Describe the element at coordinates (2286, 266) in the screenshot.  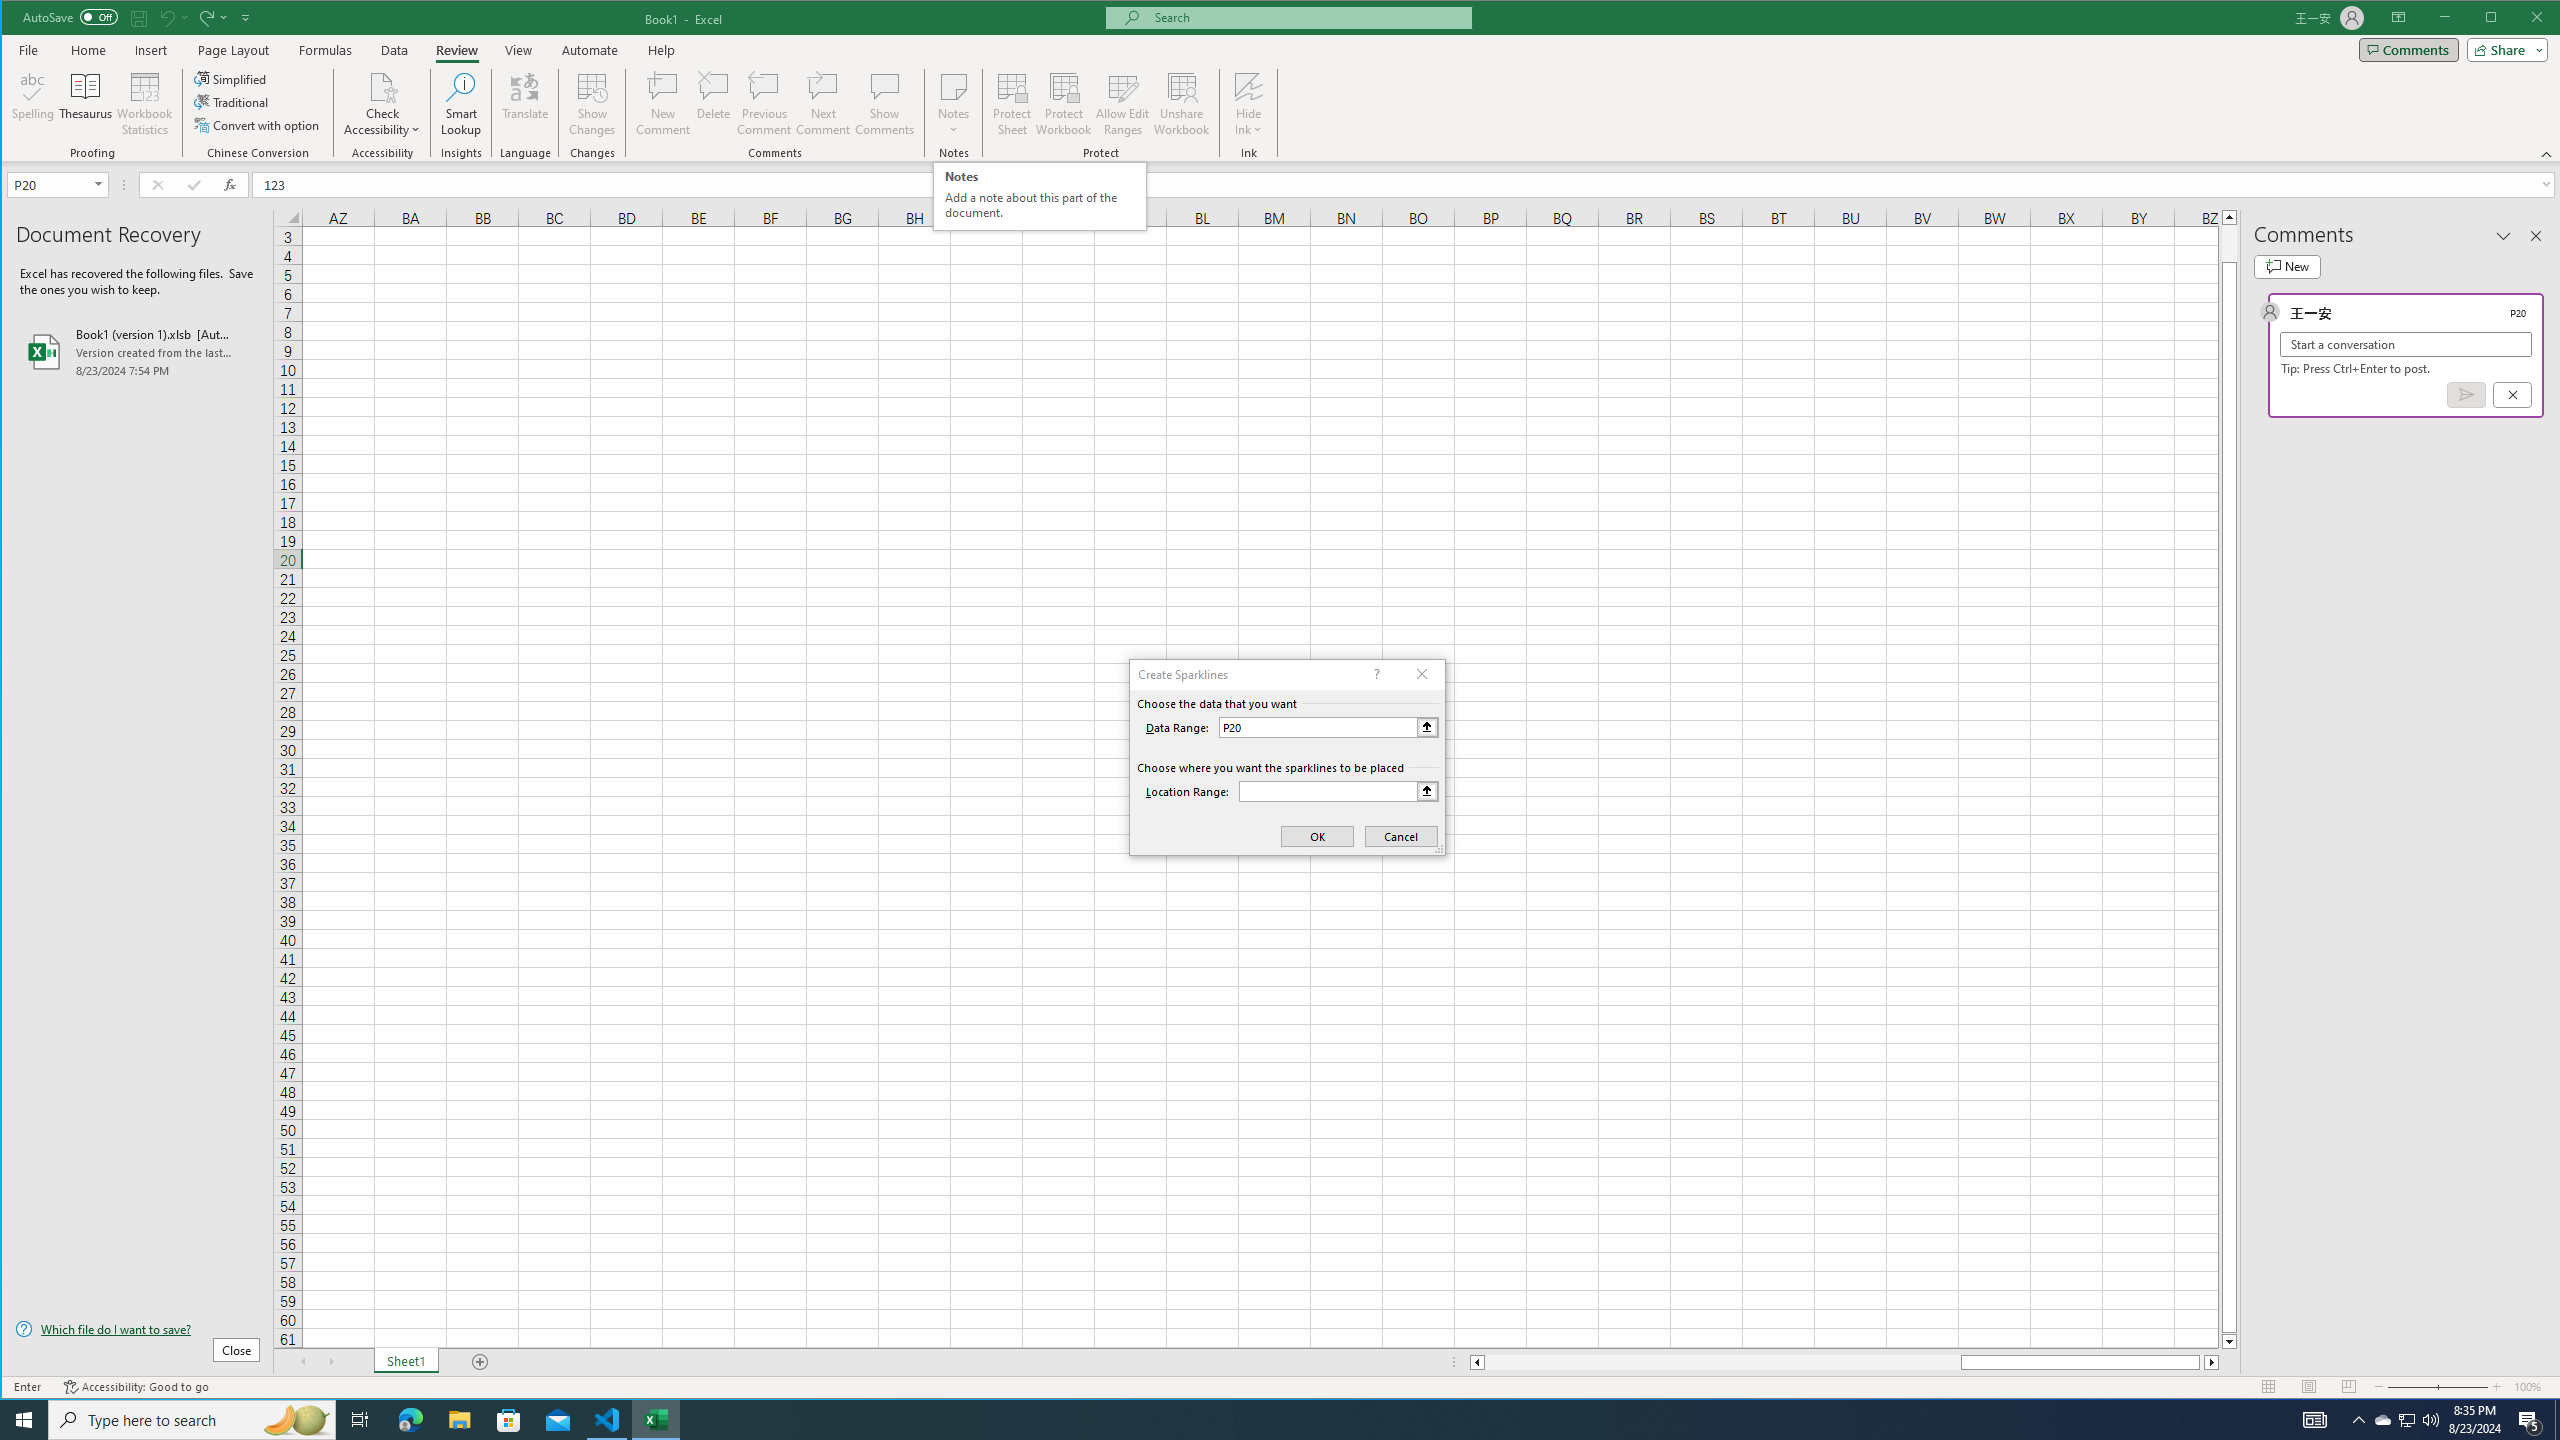
I see `New comment` at that location.